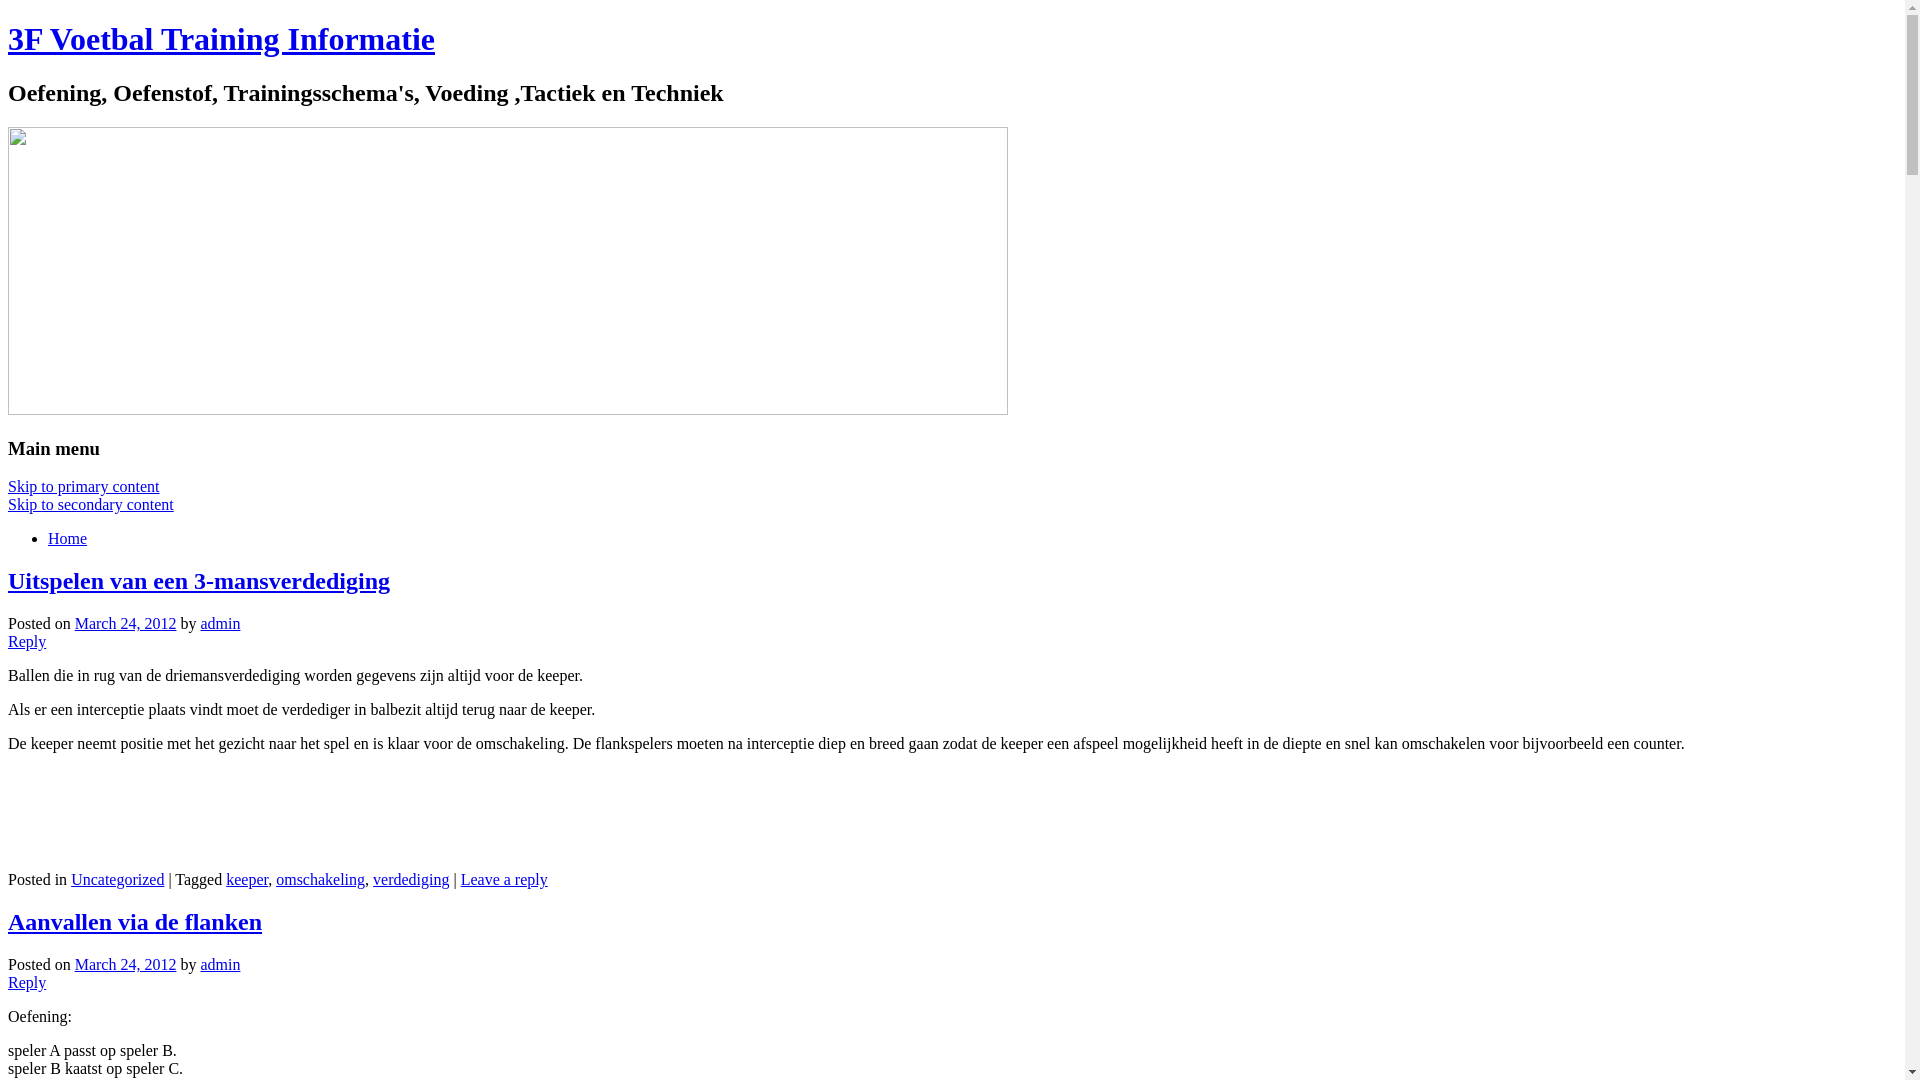 The height and width of the screenshot is (1080, 1920). I want to click on Home, so click(68, 538).